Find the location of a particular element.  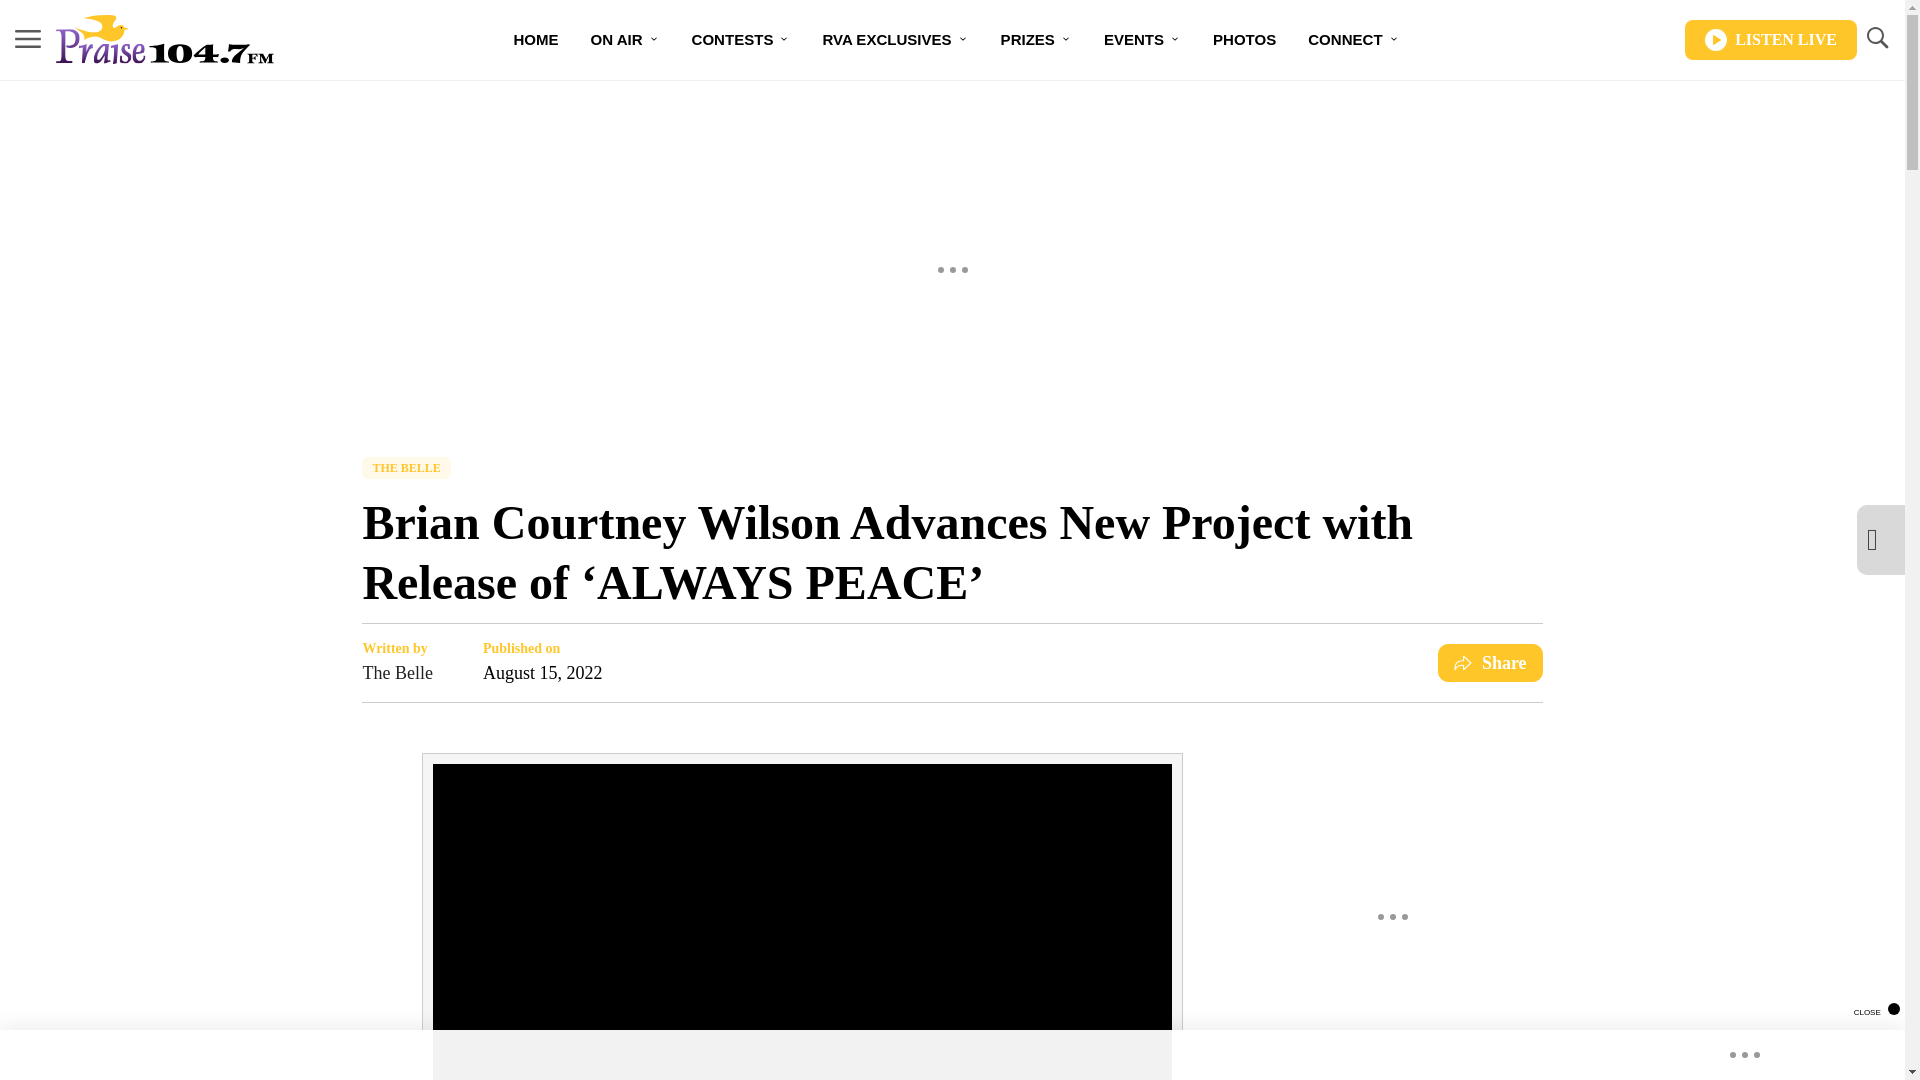

CONNECT is located at coordinates (1354, 40).